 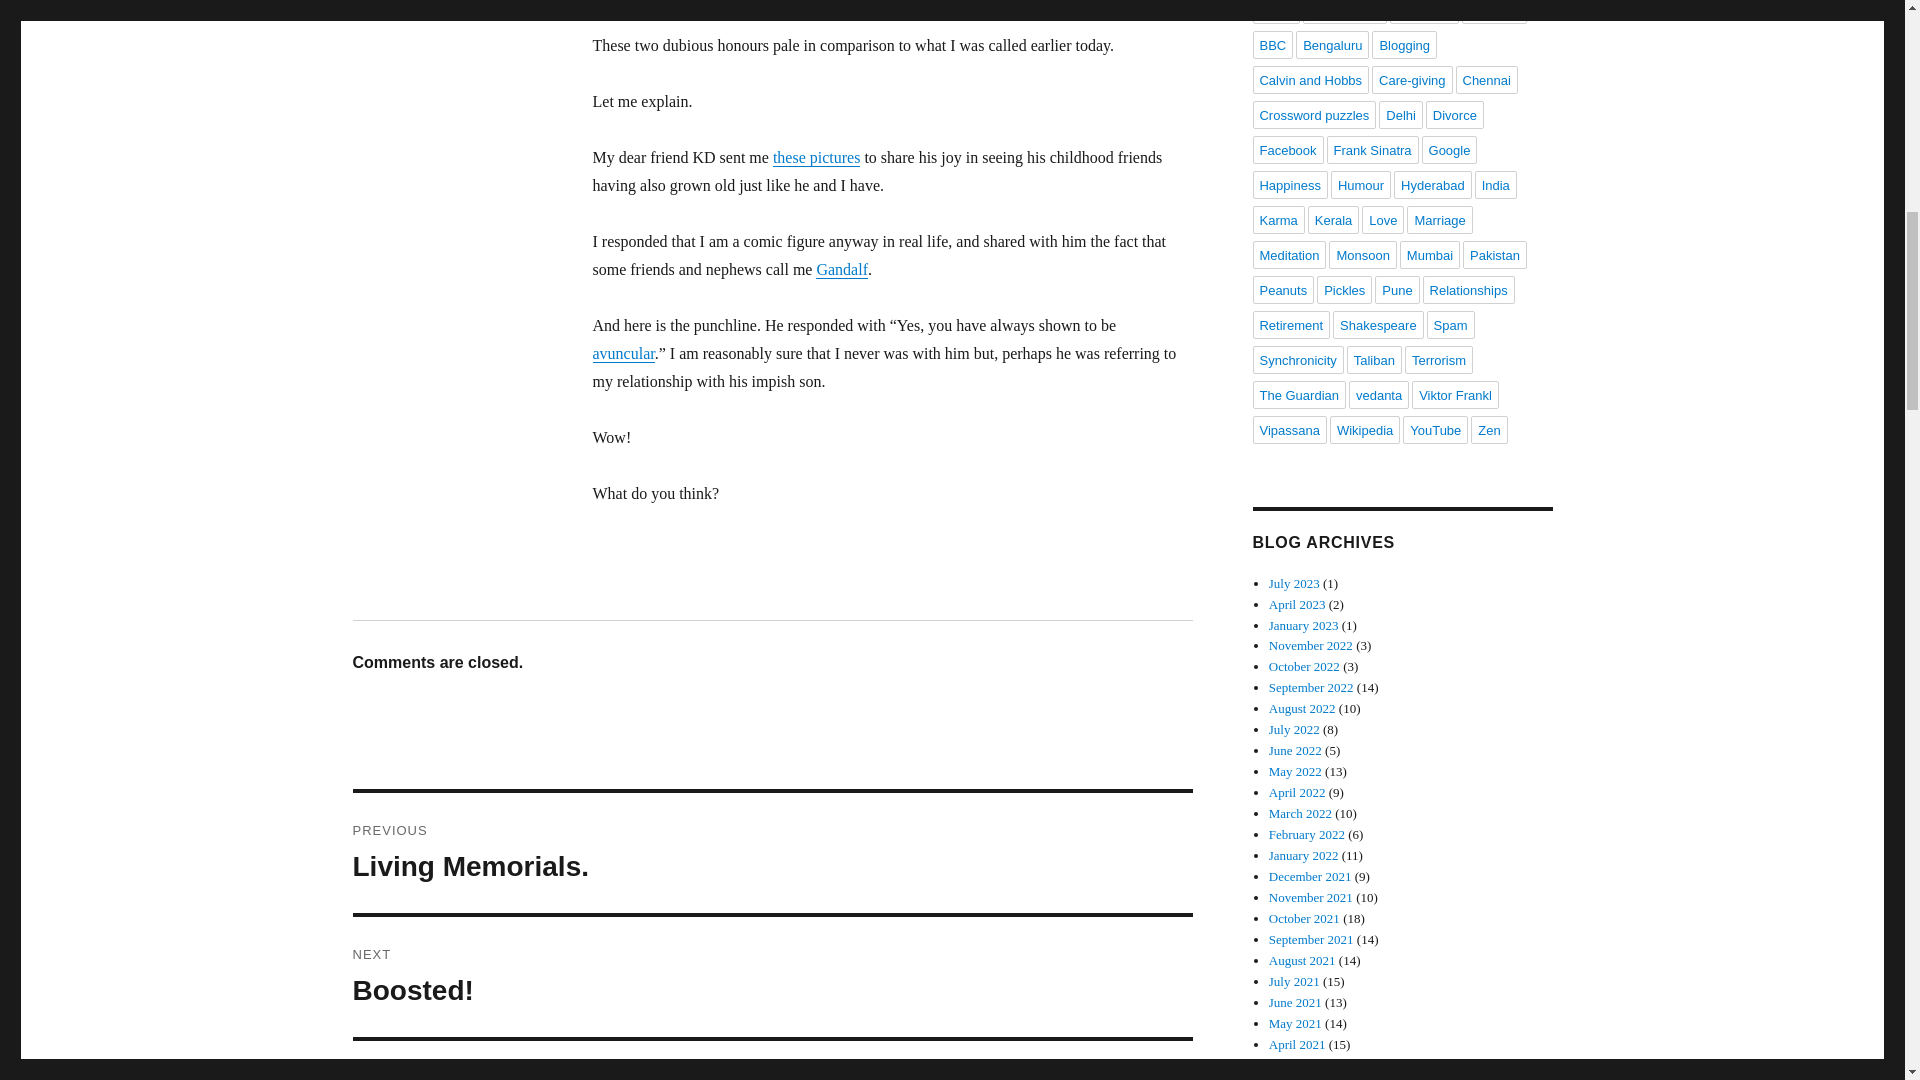 I want to click on Chennai, so click(x=1486, y=79).